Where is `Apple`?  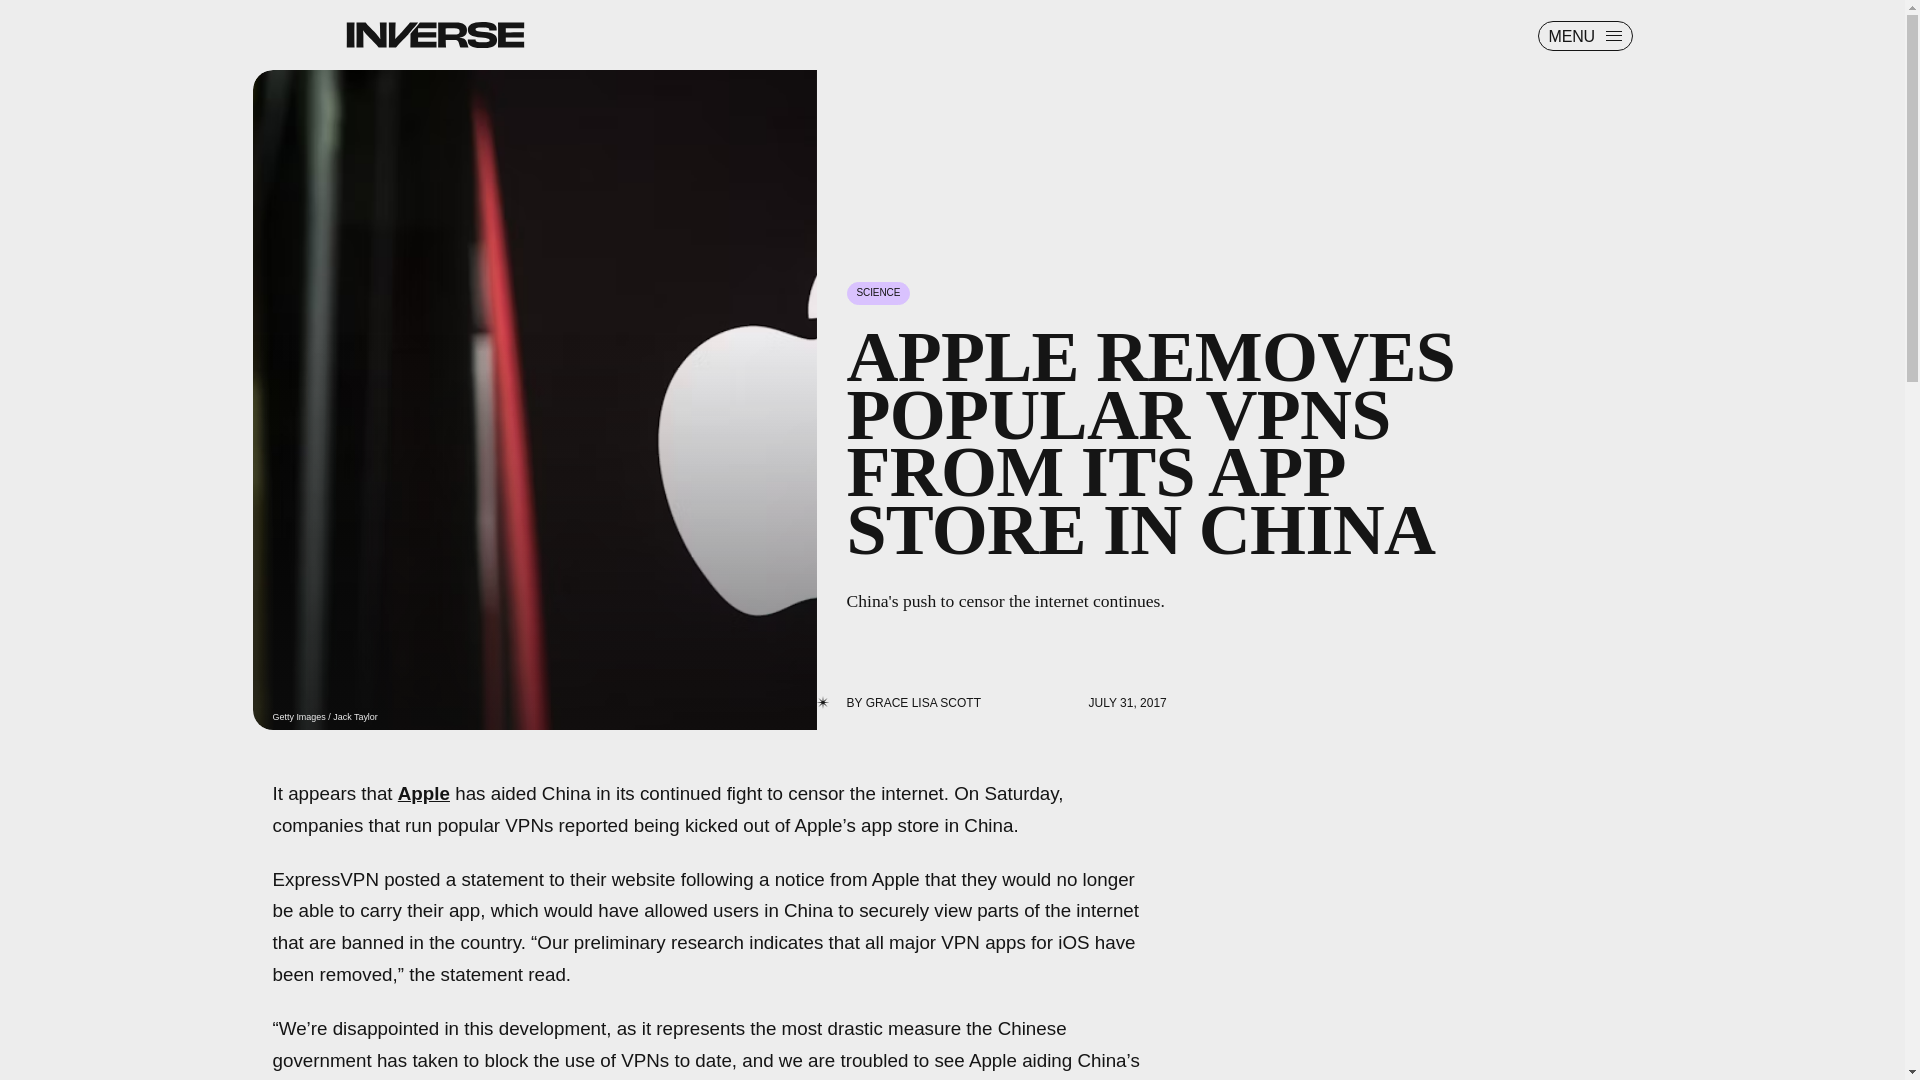 Apple is located at coordinates (423, 793).